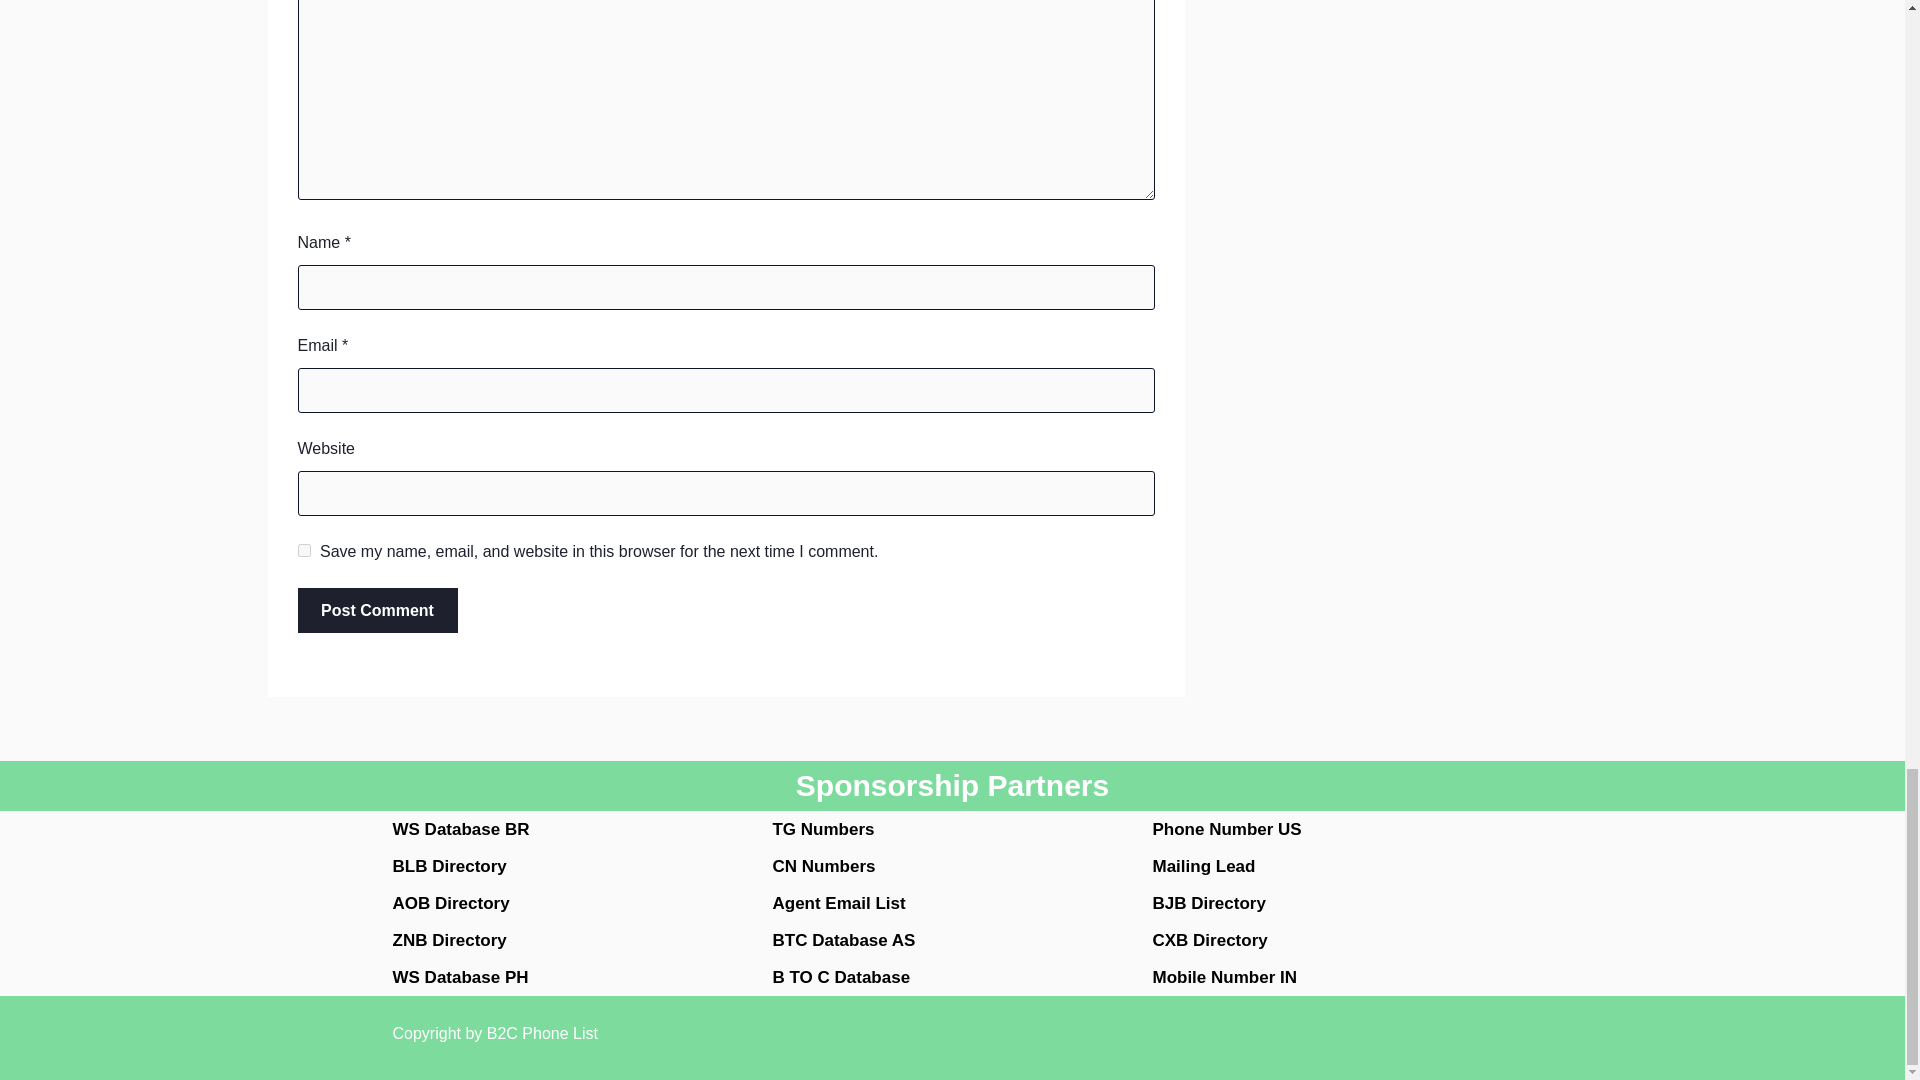  What do you see at coordinates (838, 903) in the screenshot?
I see `Agent Email List` at bounding box center [838, 903].